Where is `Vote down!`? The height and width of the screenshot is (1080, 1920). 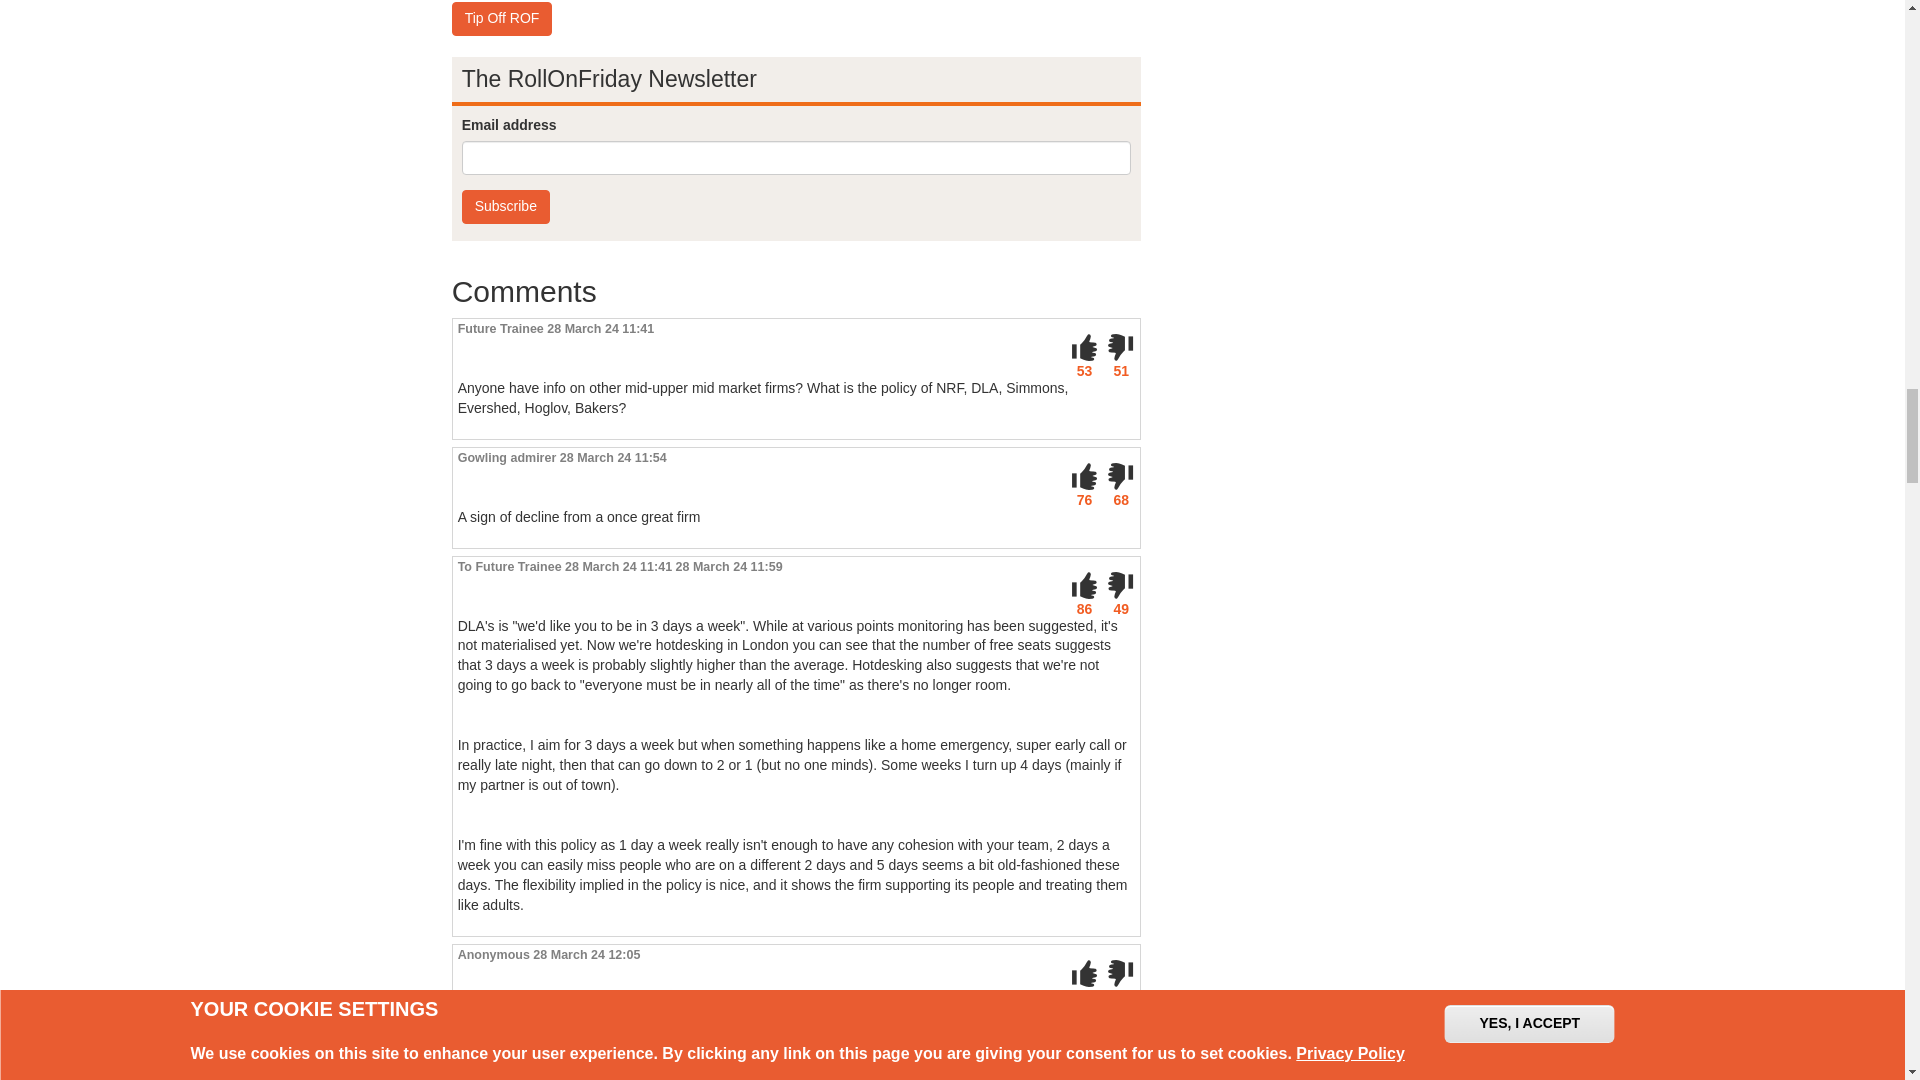 Vote down! is located at coordinates (1120, 477).